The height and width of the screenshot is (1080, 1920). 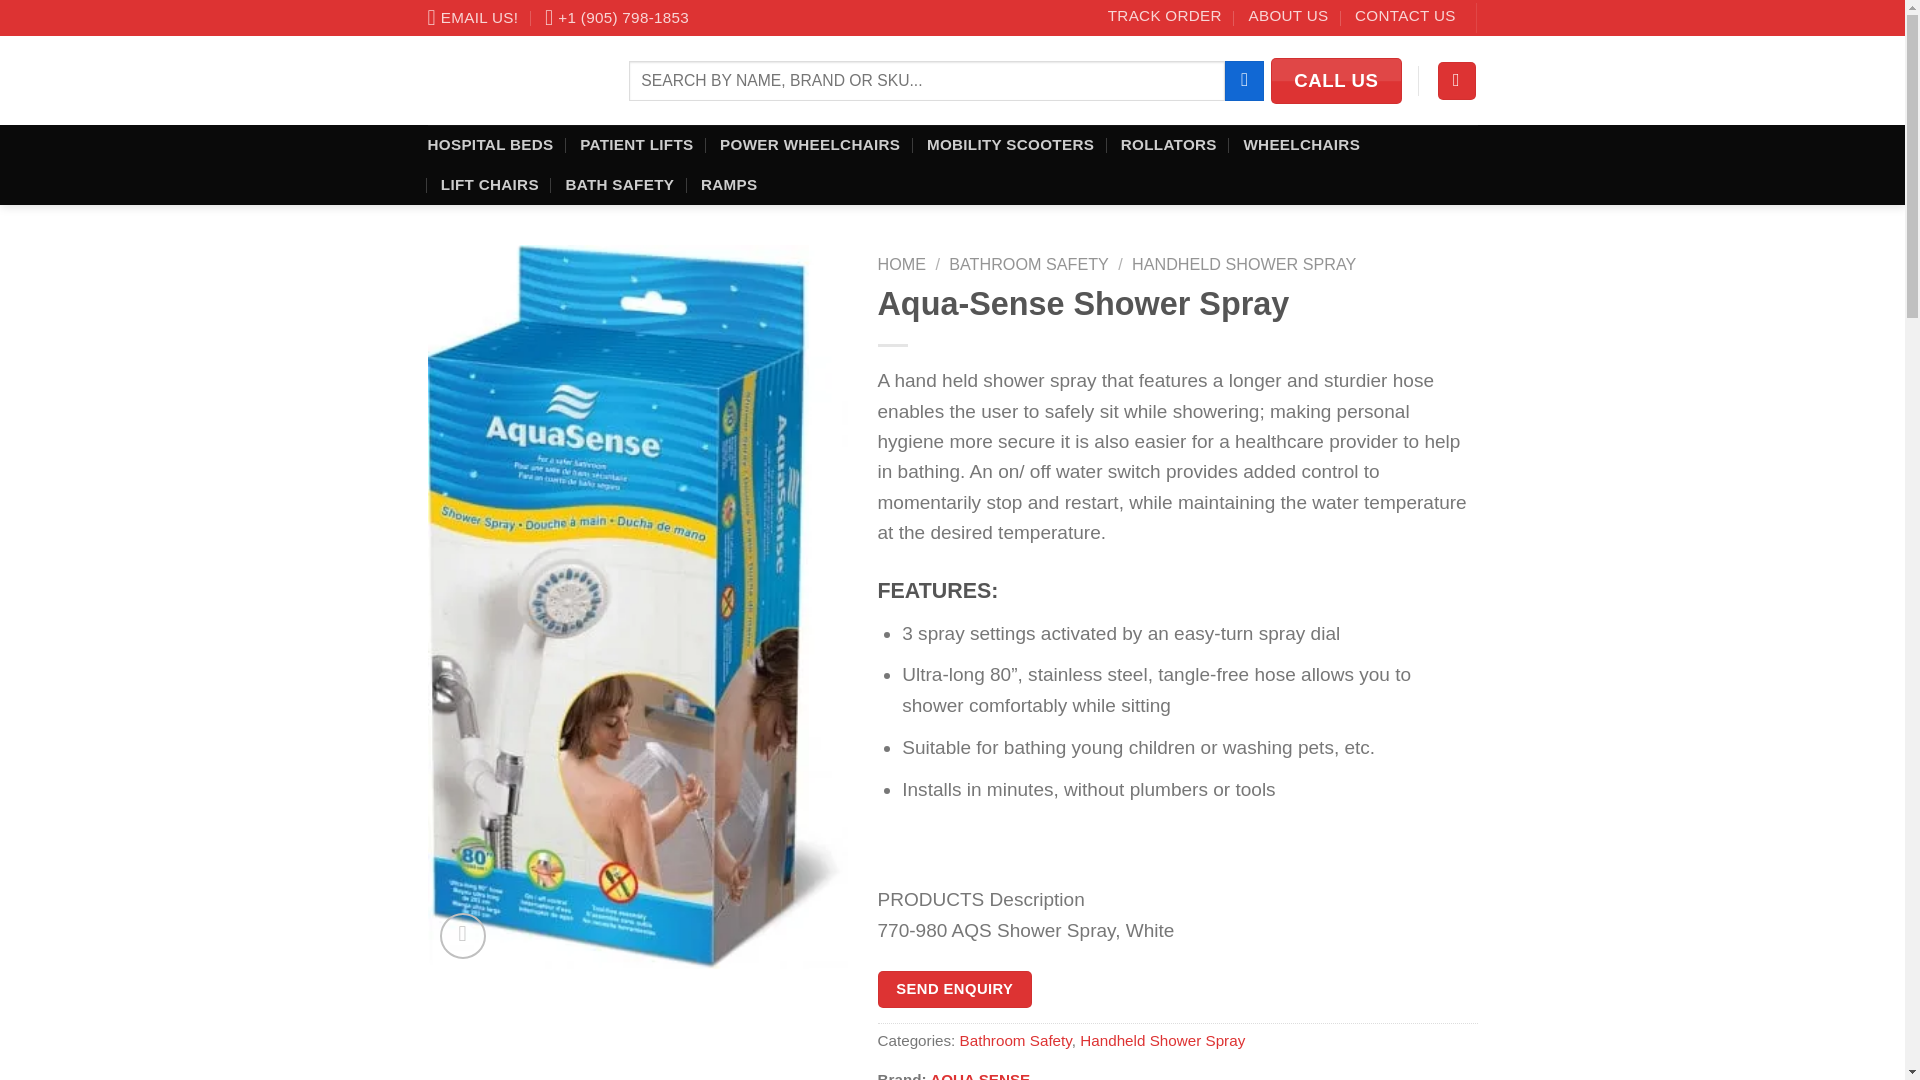 I want to click on LIFT CHAIRS, so click(x=490, y=185).